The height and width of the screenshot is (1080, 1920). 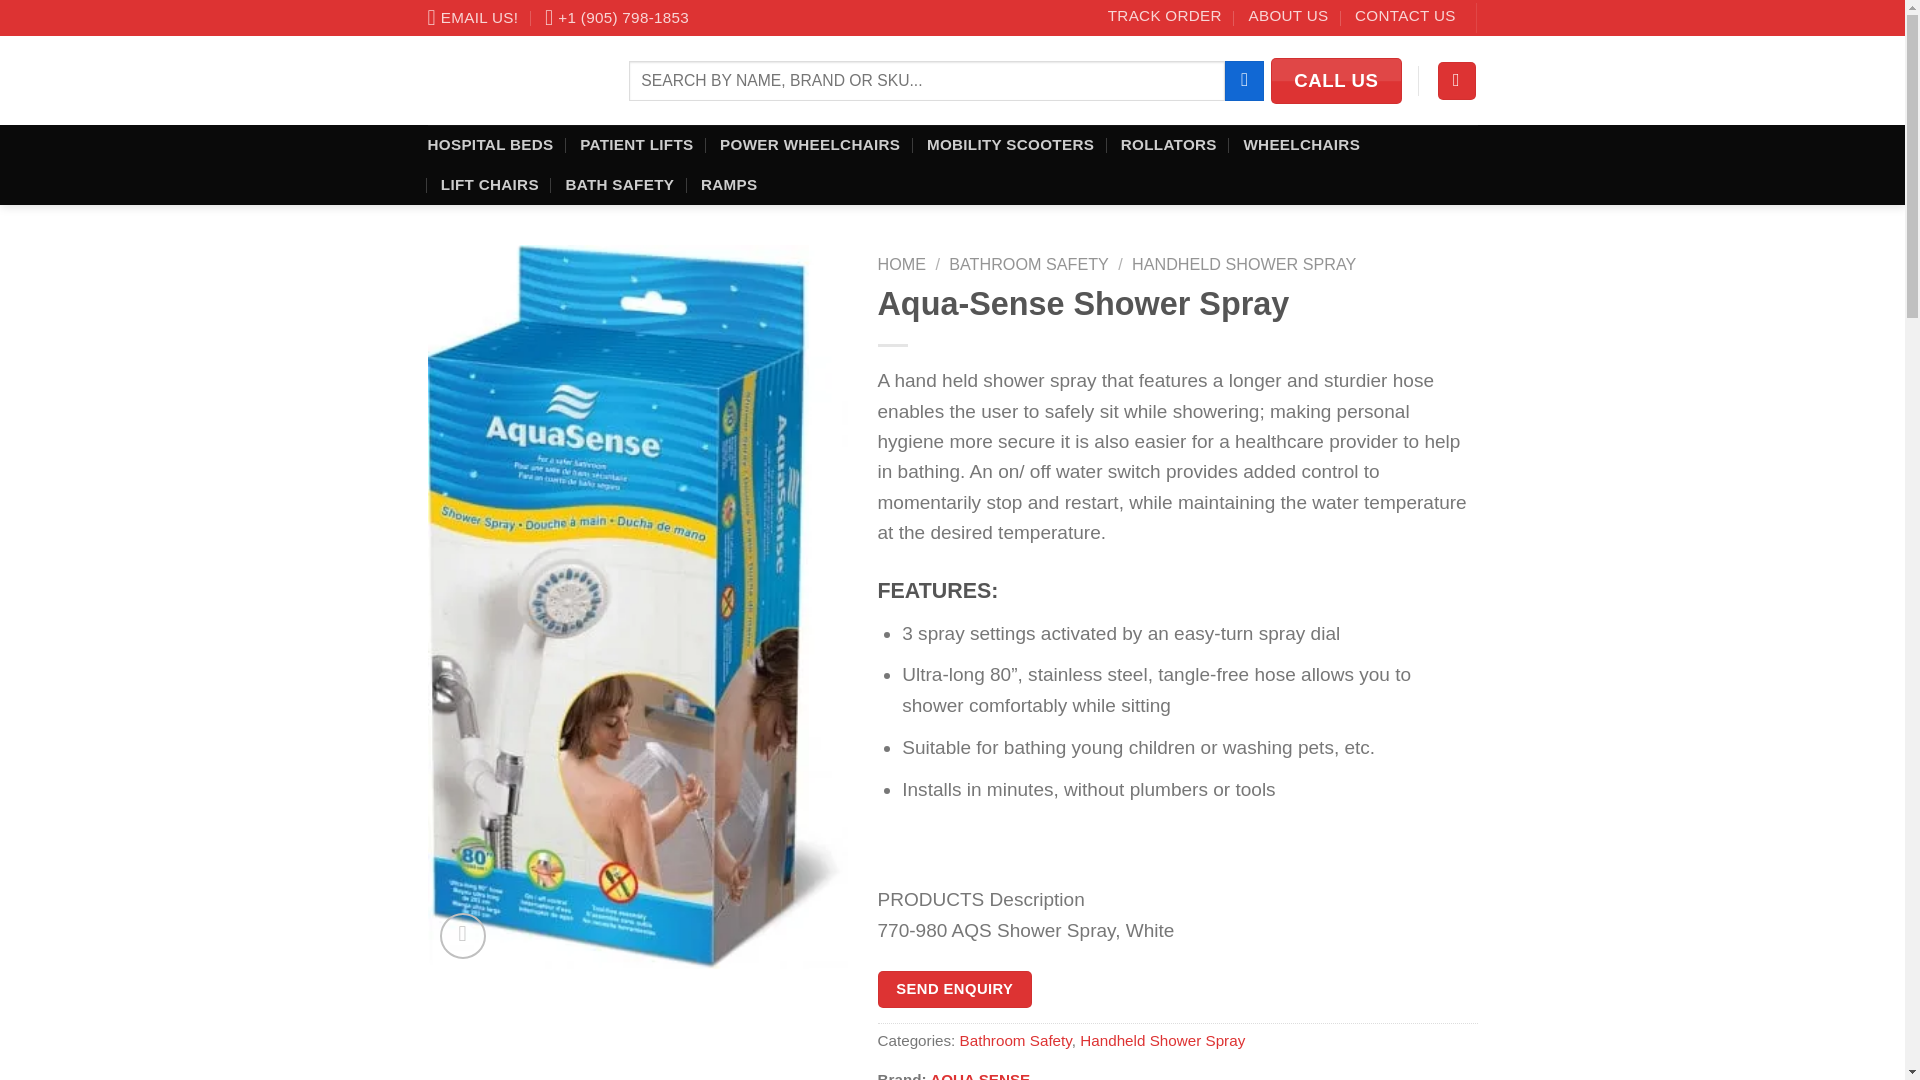 I want to click on LIFT CHAIRS, so click(x=490, y=185).